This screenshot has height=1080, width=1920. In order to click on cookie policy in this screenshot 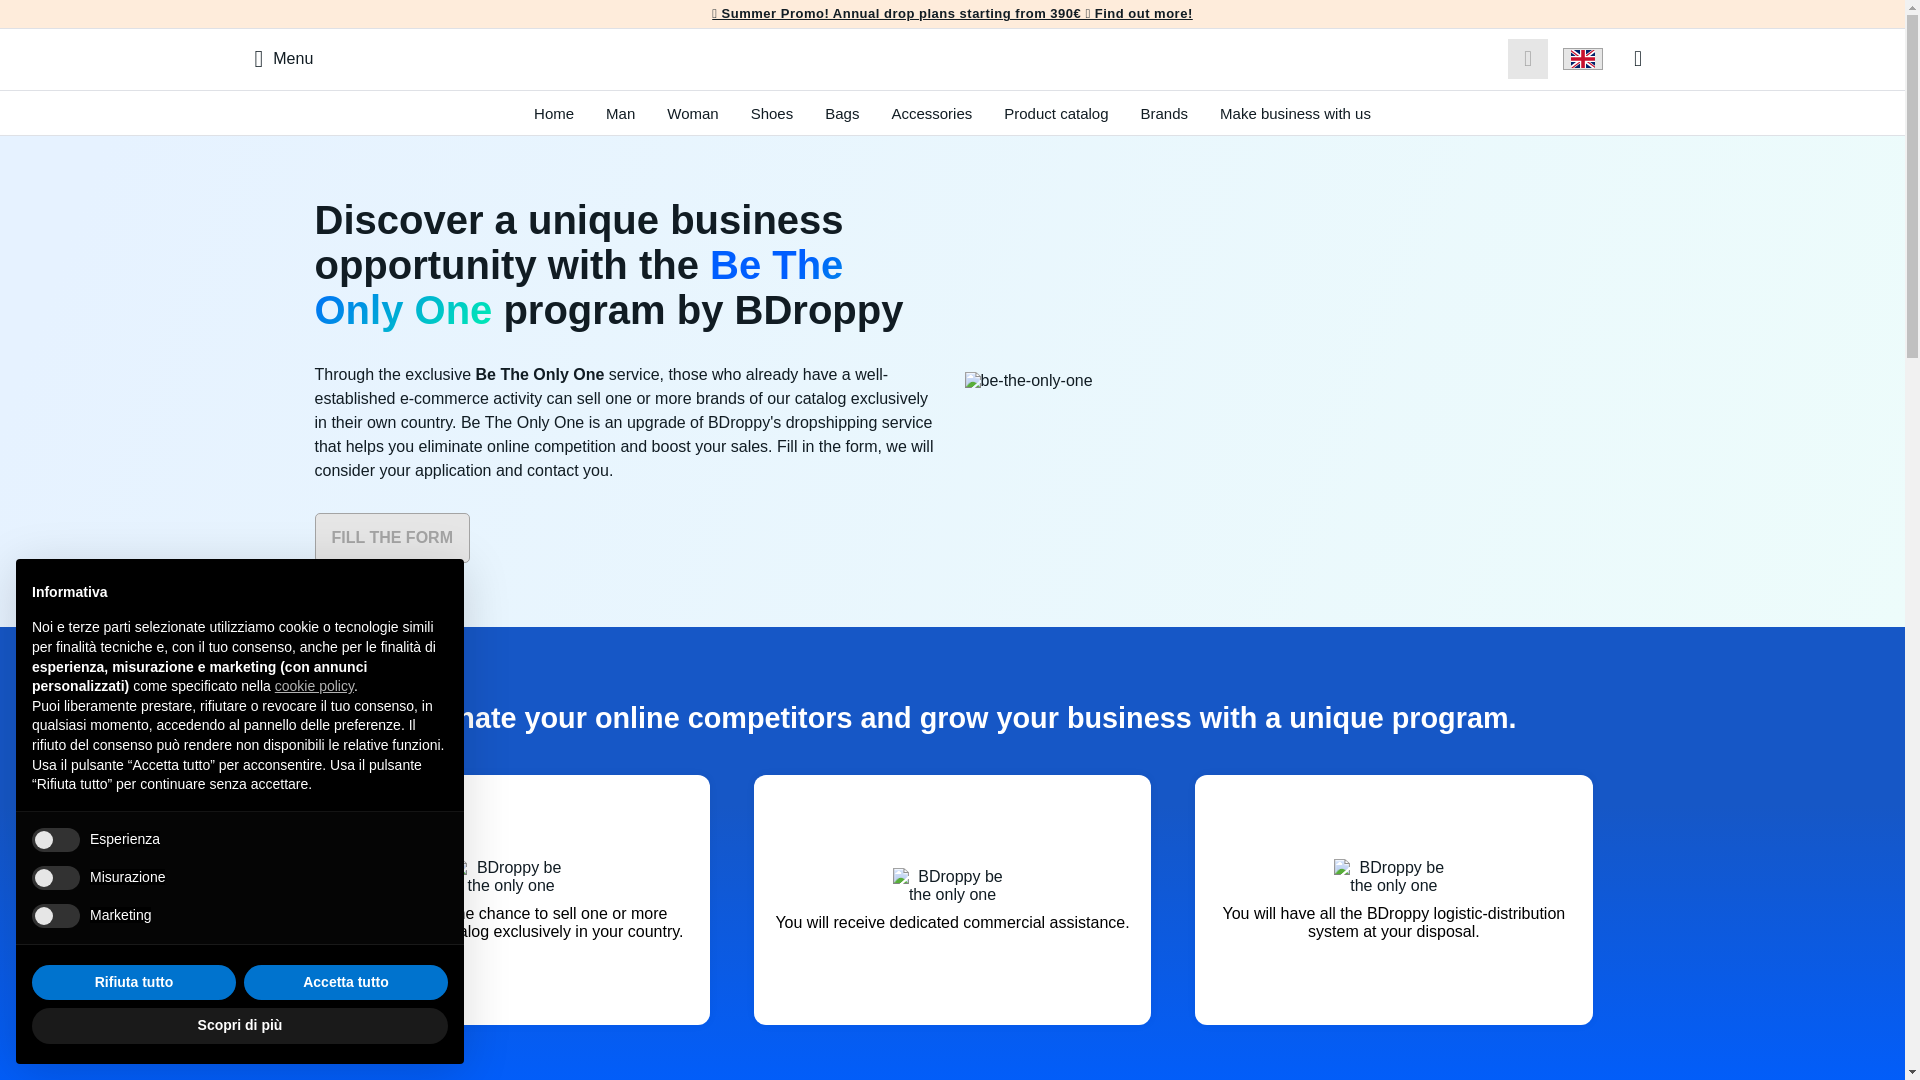, I will do `click(314, 686)`.